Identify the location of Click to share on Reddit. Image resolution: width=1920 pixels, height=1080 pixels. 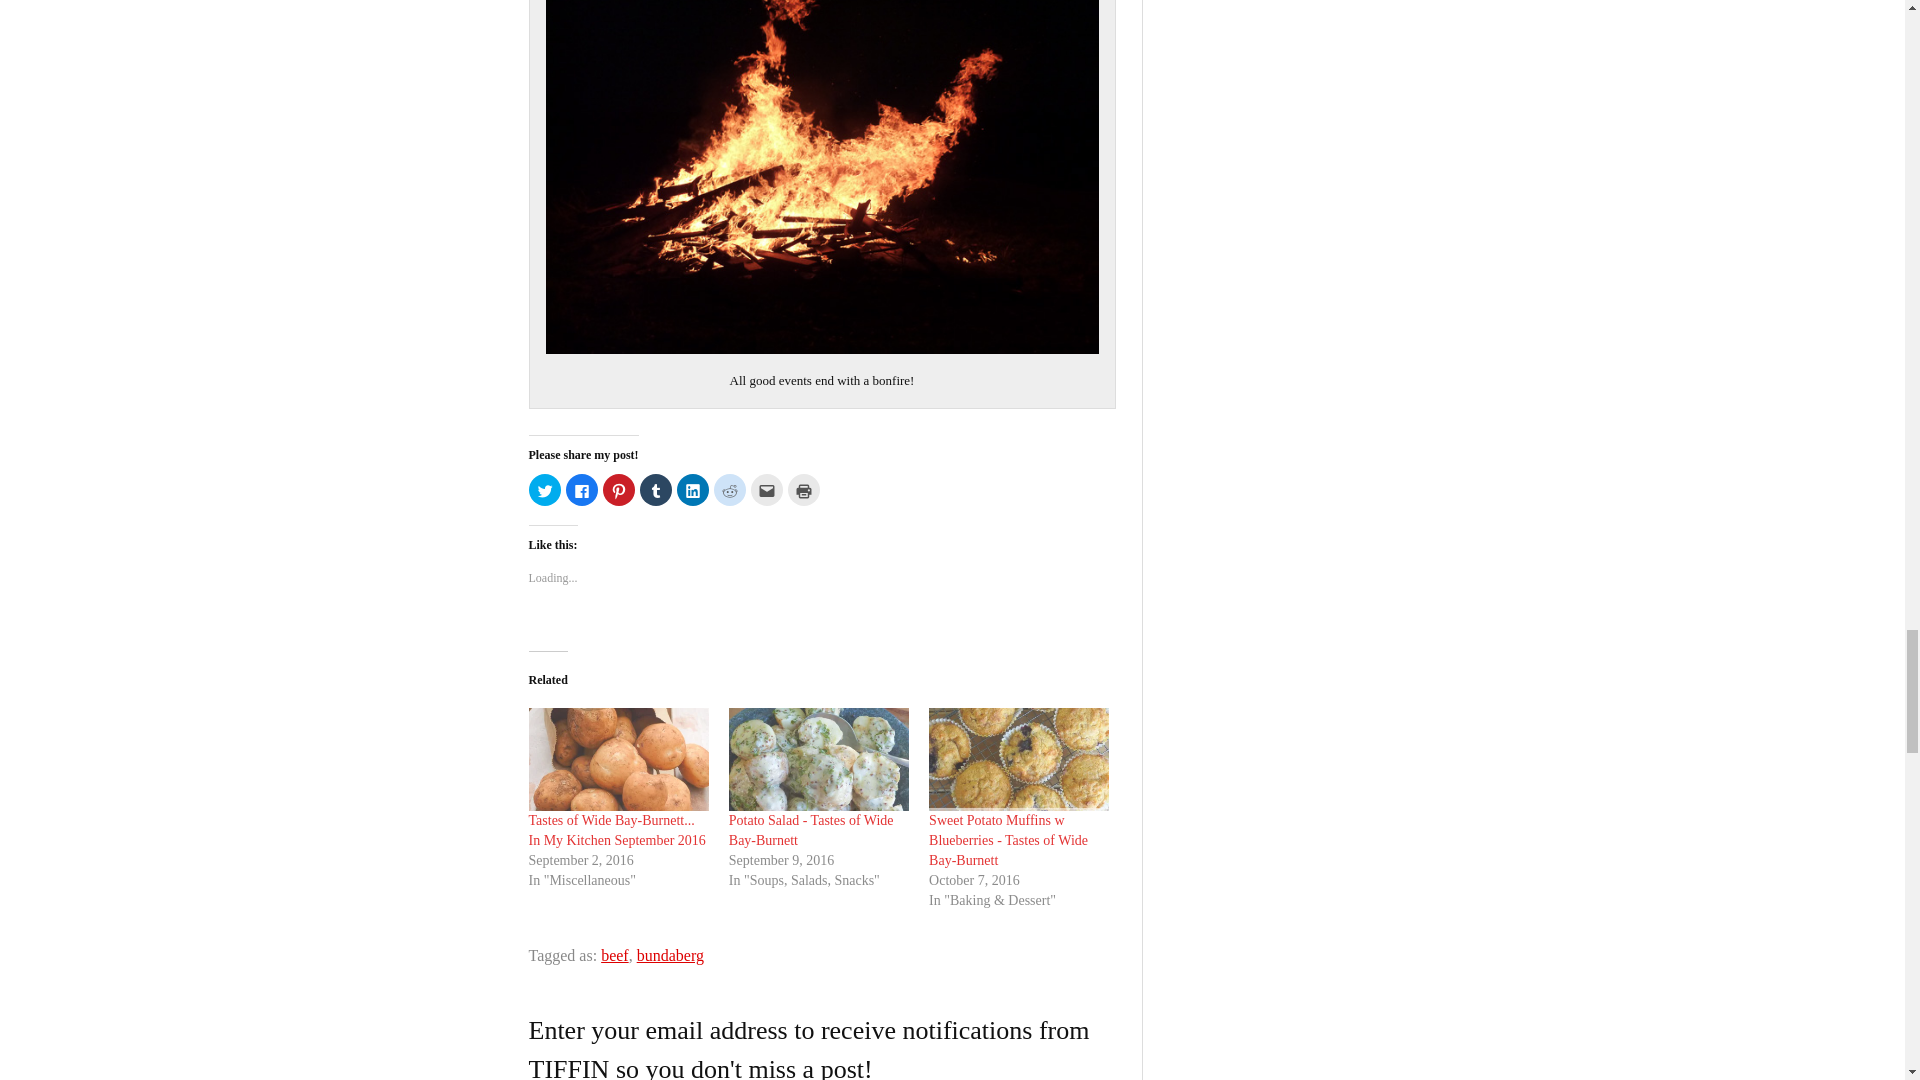
(730, 490).